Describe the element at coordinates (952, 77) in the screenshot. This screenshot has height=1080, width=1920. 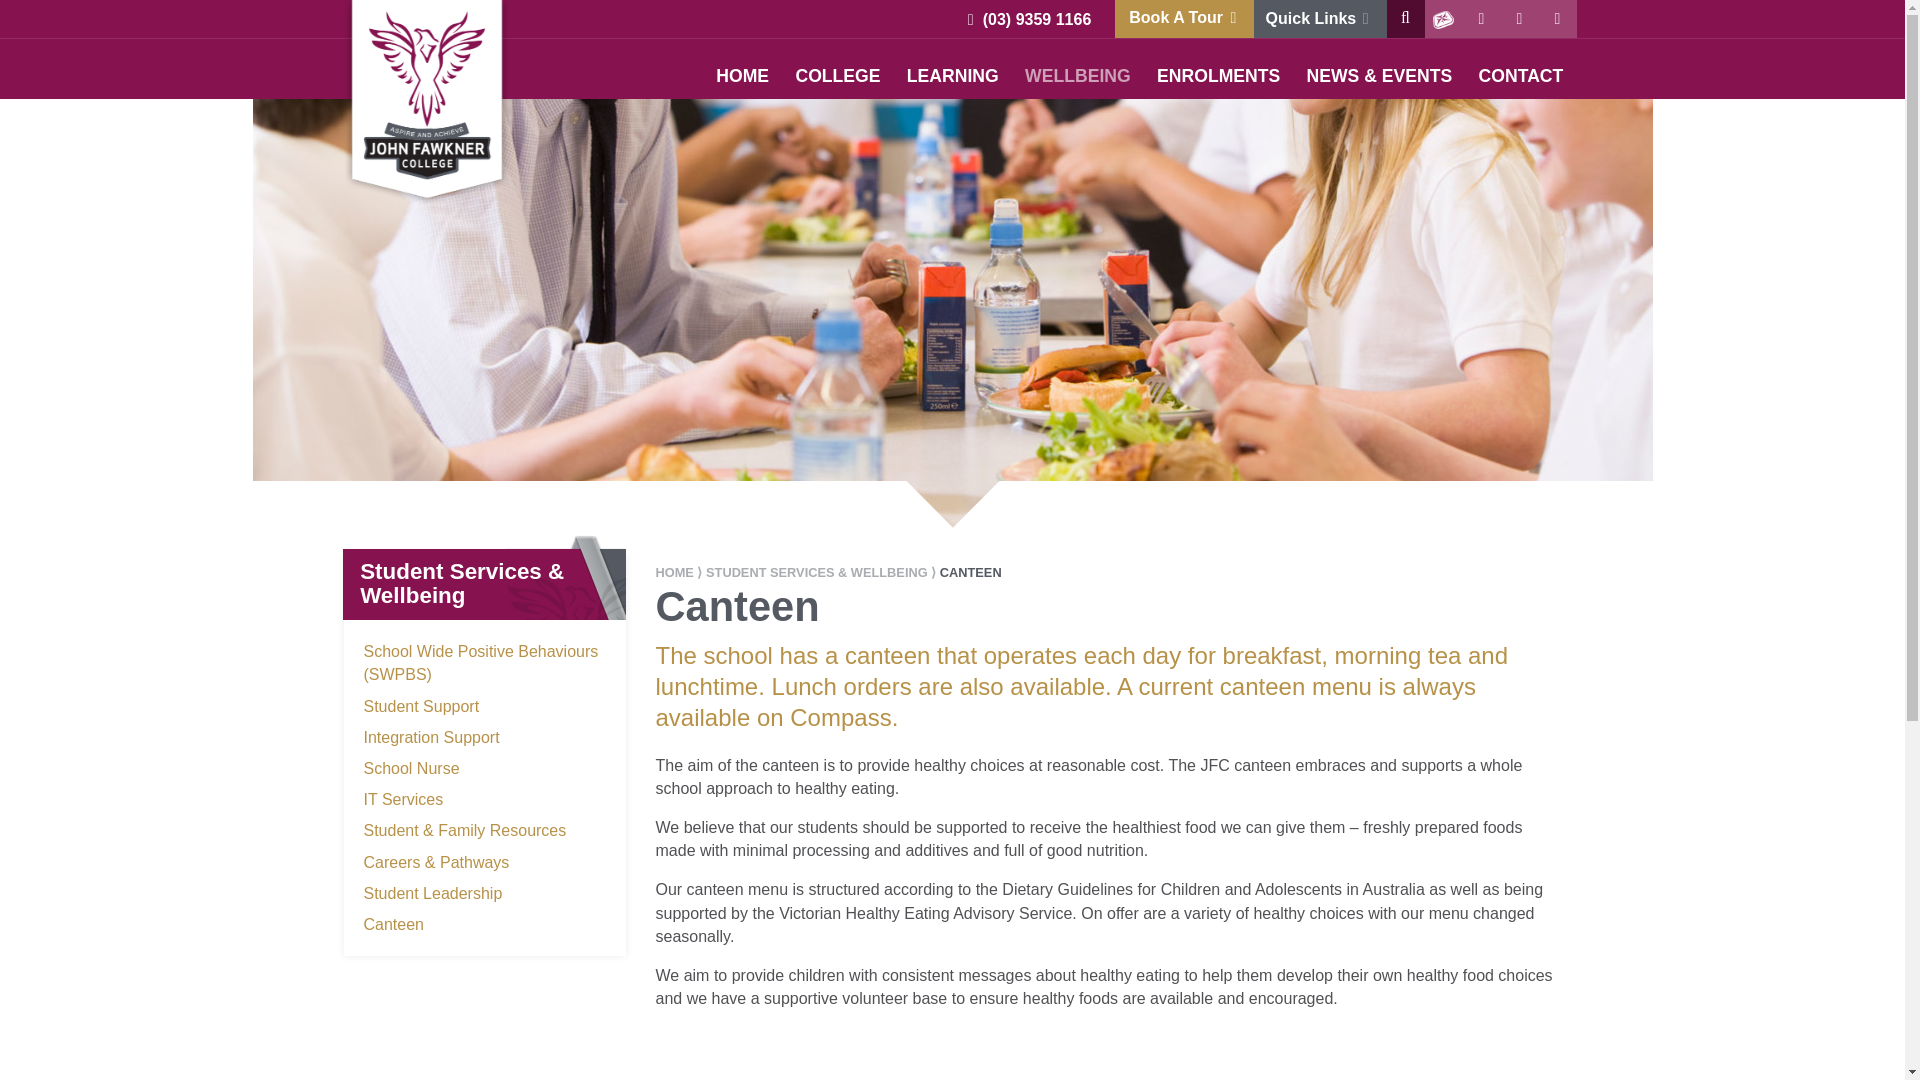
I see `Learning` at that location.